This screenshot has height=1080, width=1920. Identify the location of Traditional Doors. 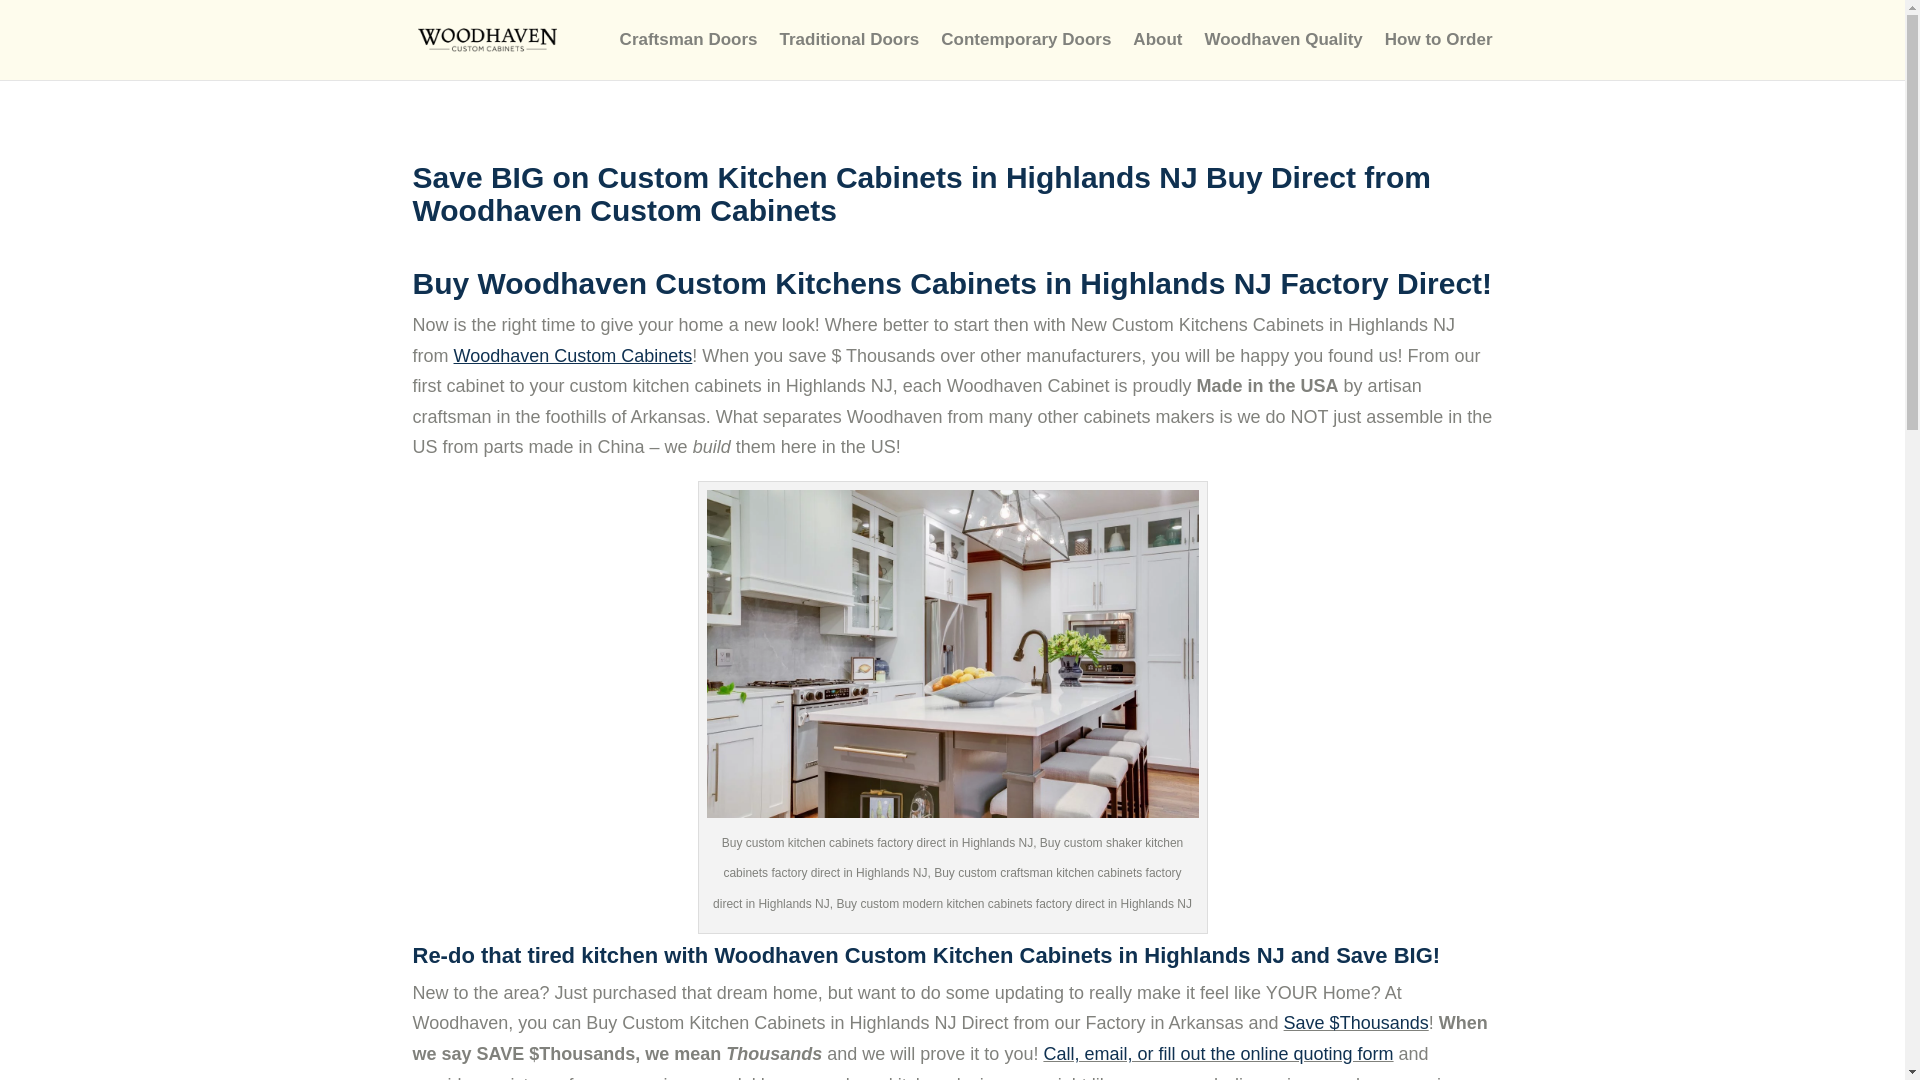
(849, 56).